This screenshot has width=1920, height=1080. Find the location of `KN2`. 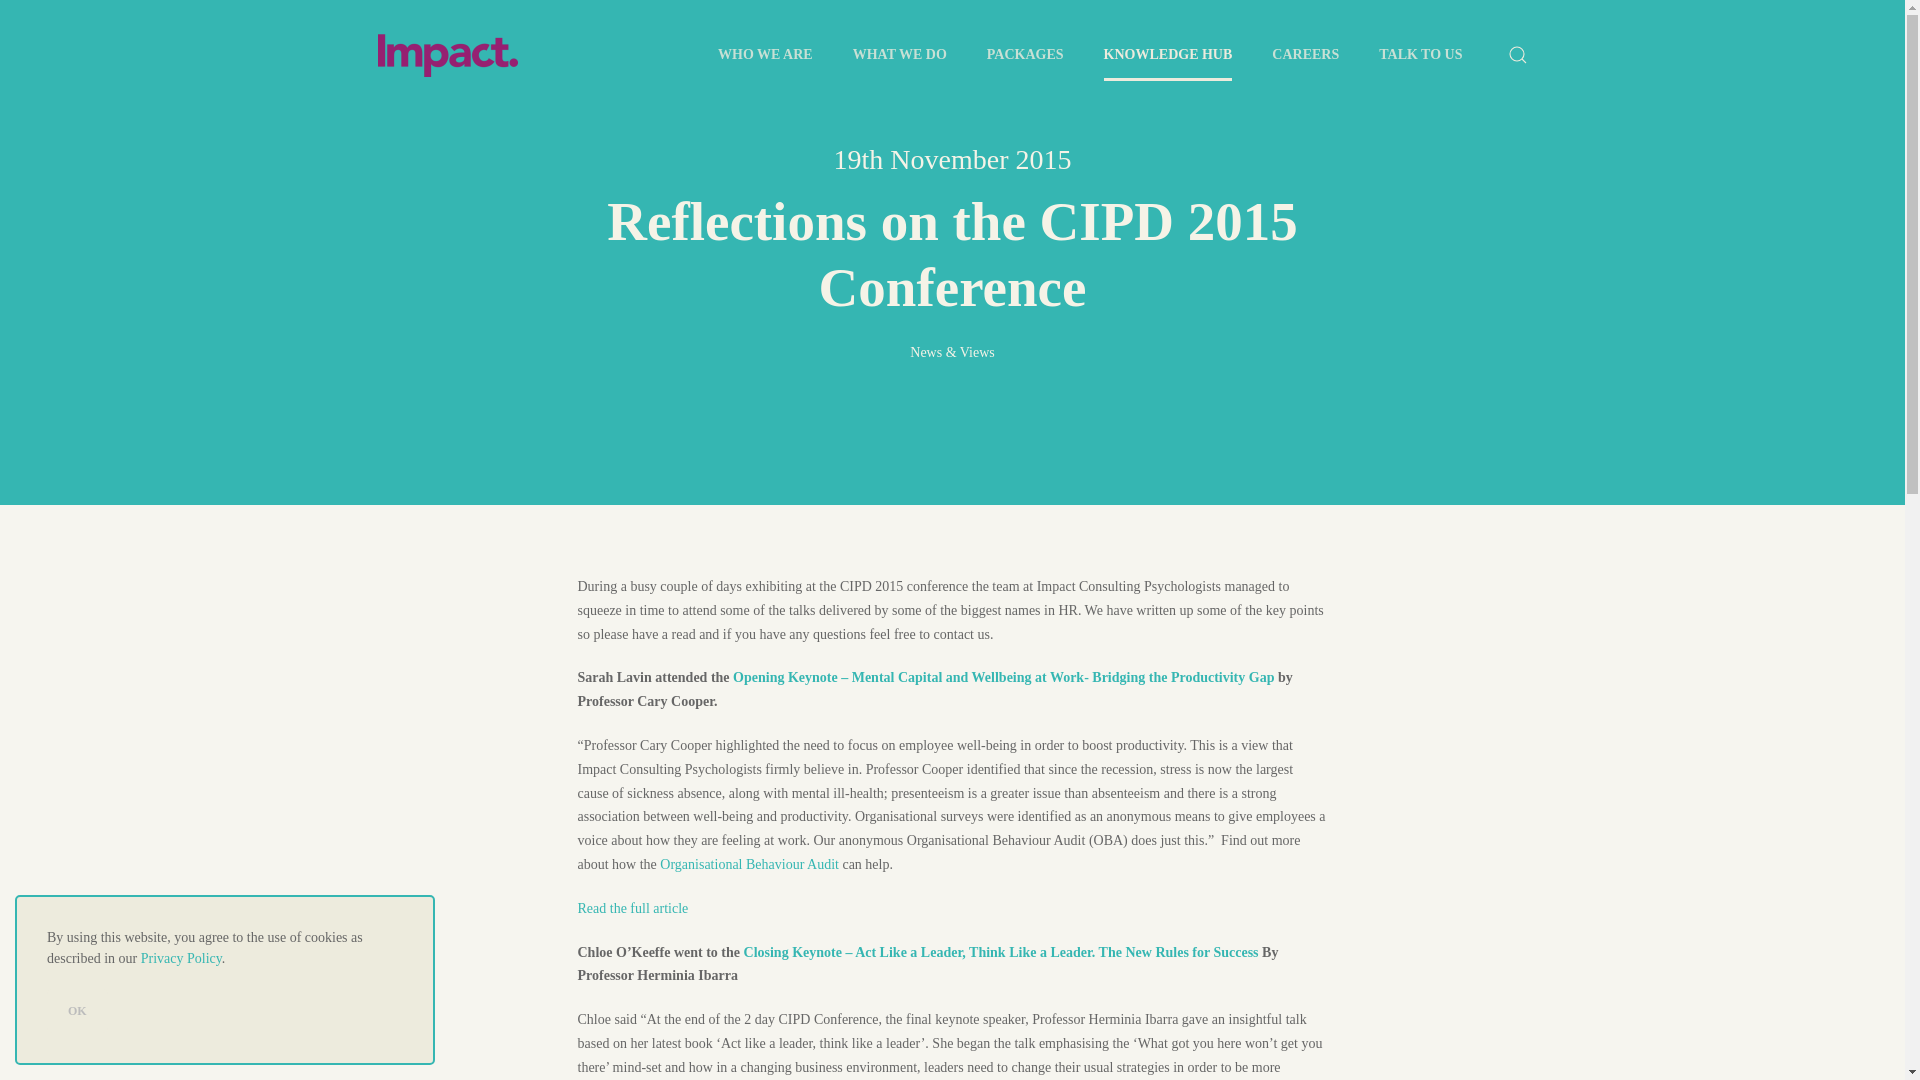

KN2 is located at coordinates (1002, 952).